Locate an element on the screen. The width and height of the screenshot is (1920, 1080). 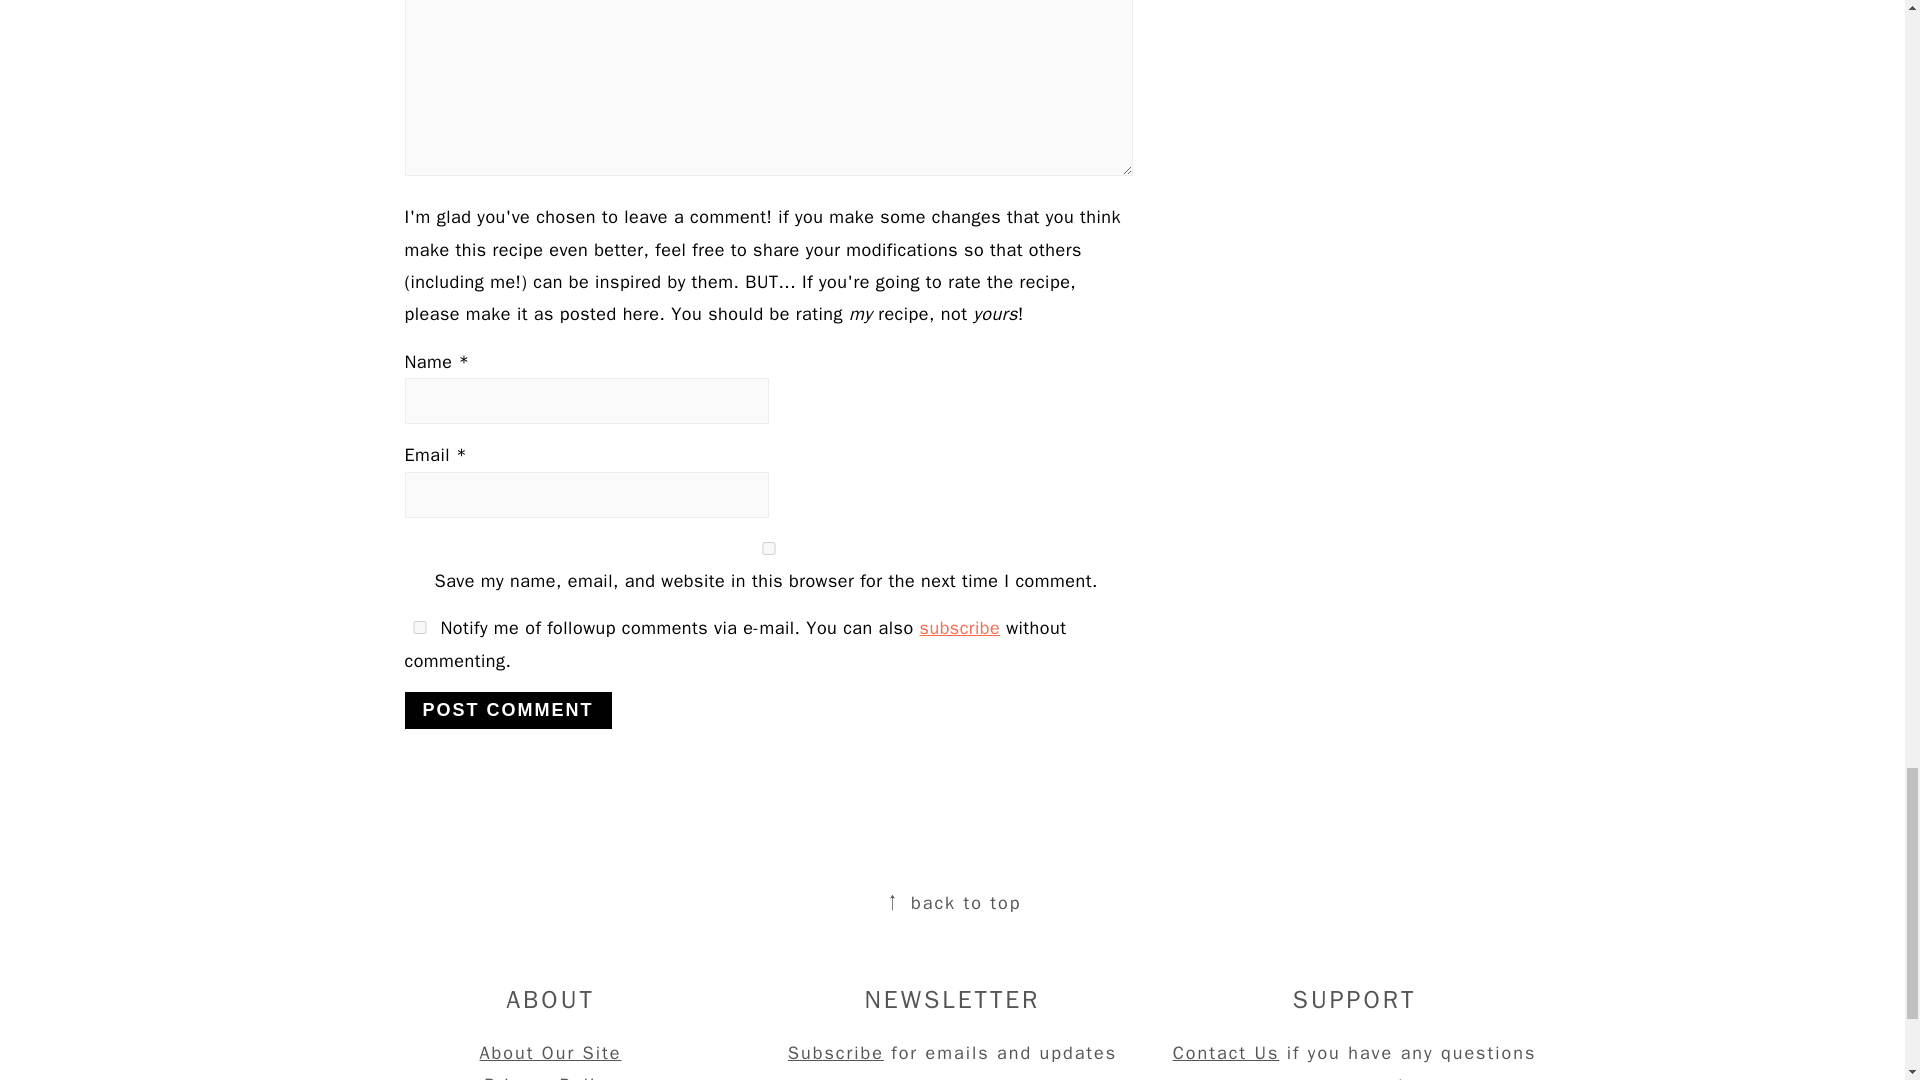
Privacy Policy is located at coordinates (550, 1076).